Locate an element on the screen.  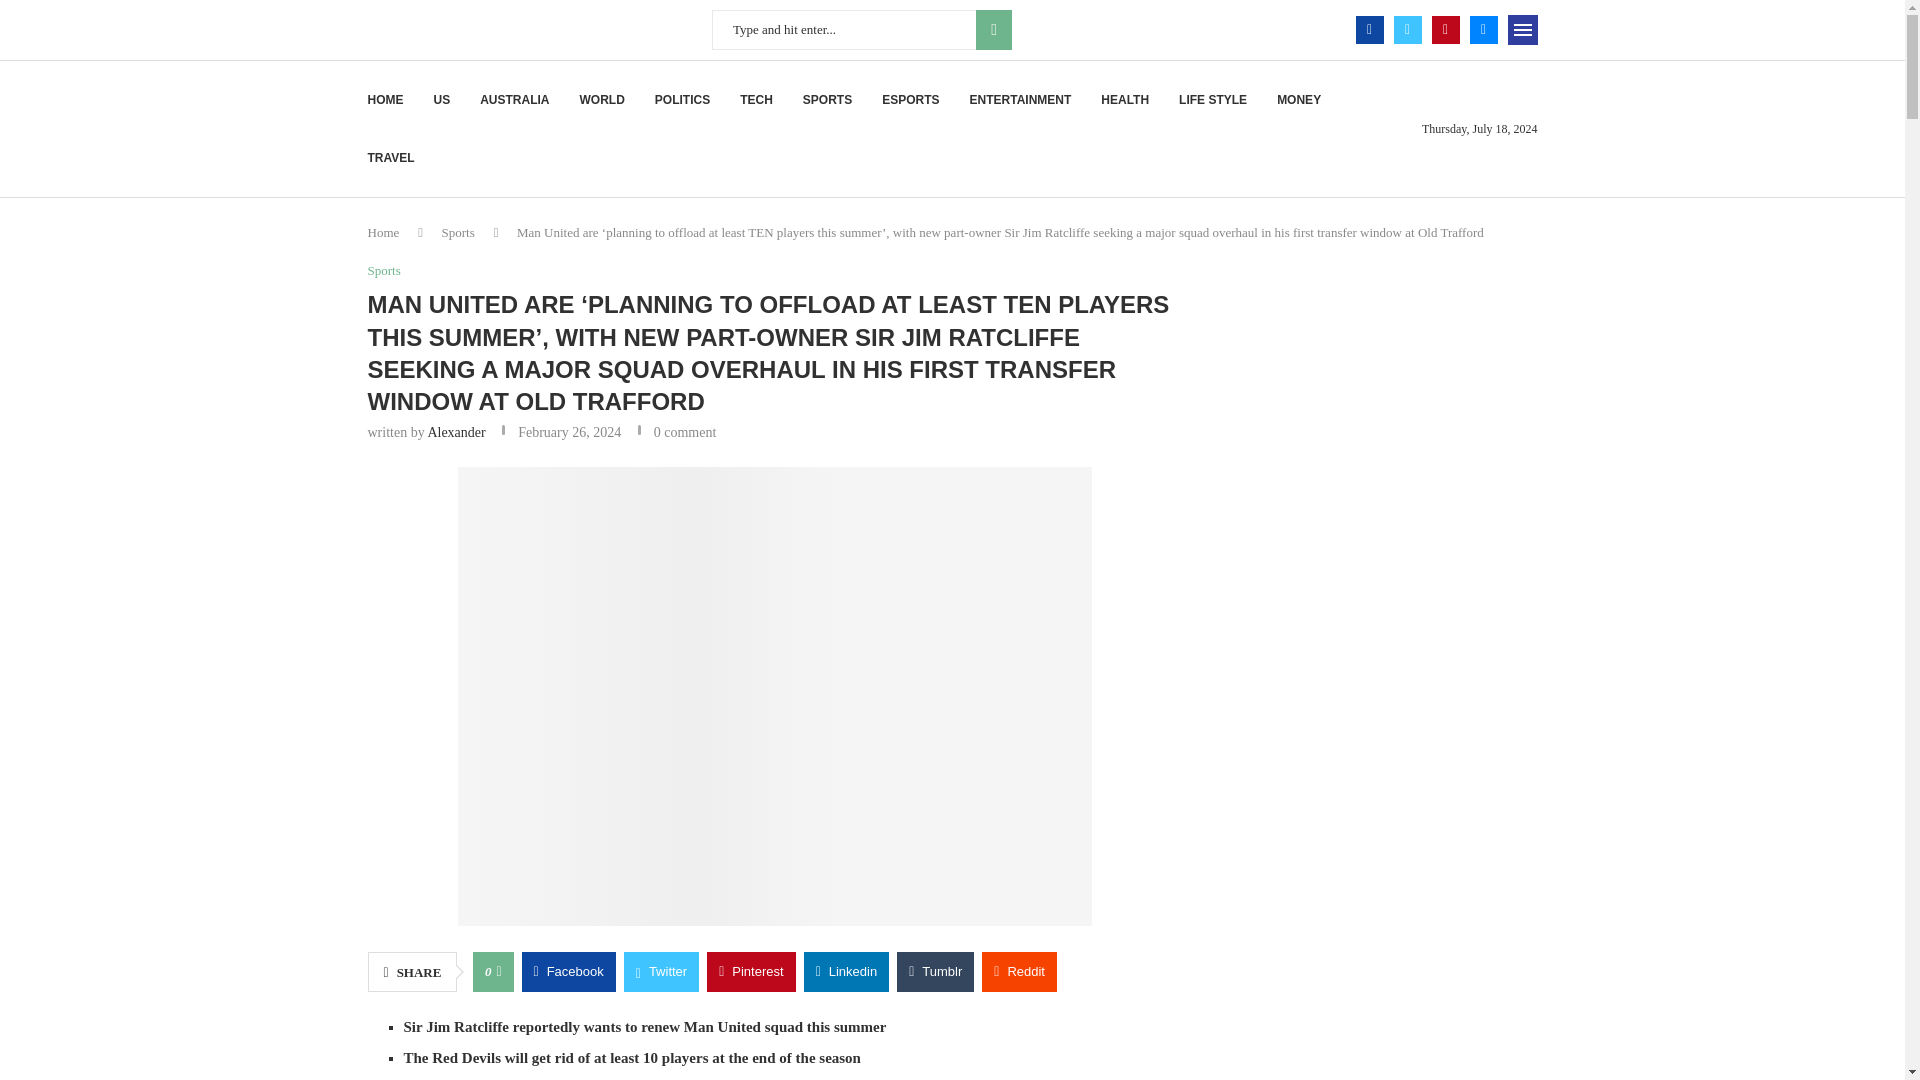
SEARCH is located at coordinates (993, 29).